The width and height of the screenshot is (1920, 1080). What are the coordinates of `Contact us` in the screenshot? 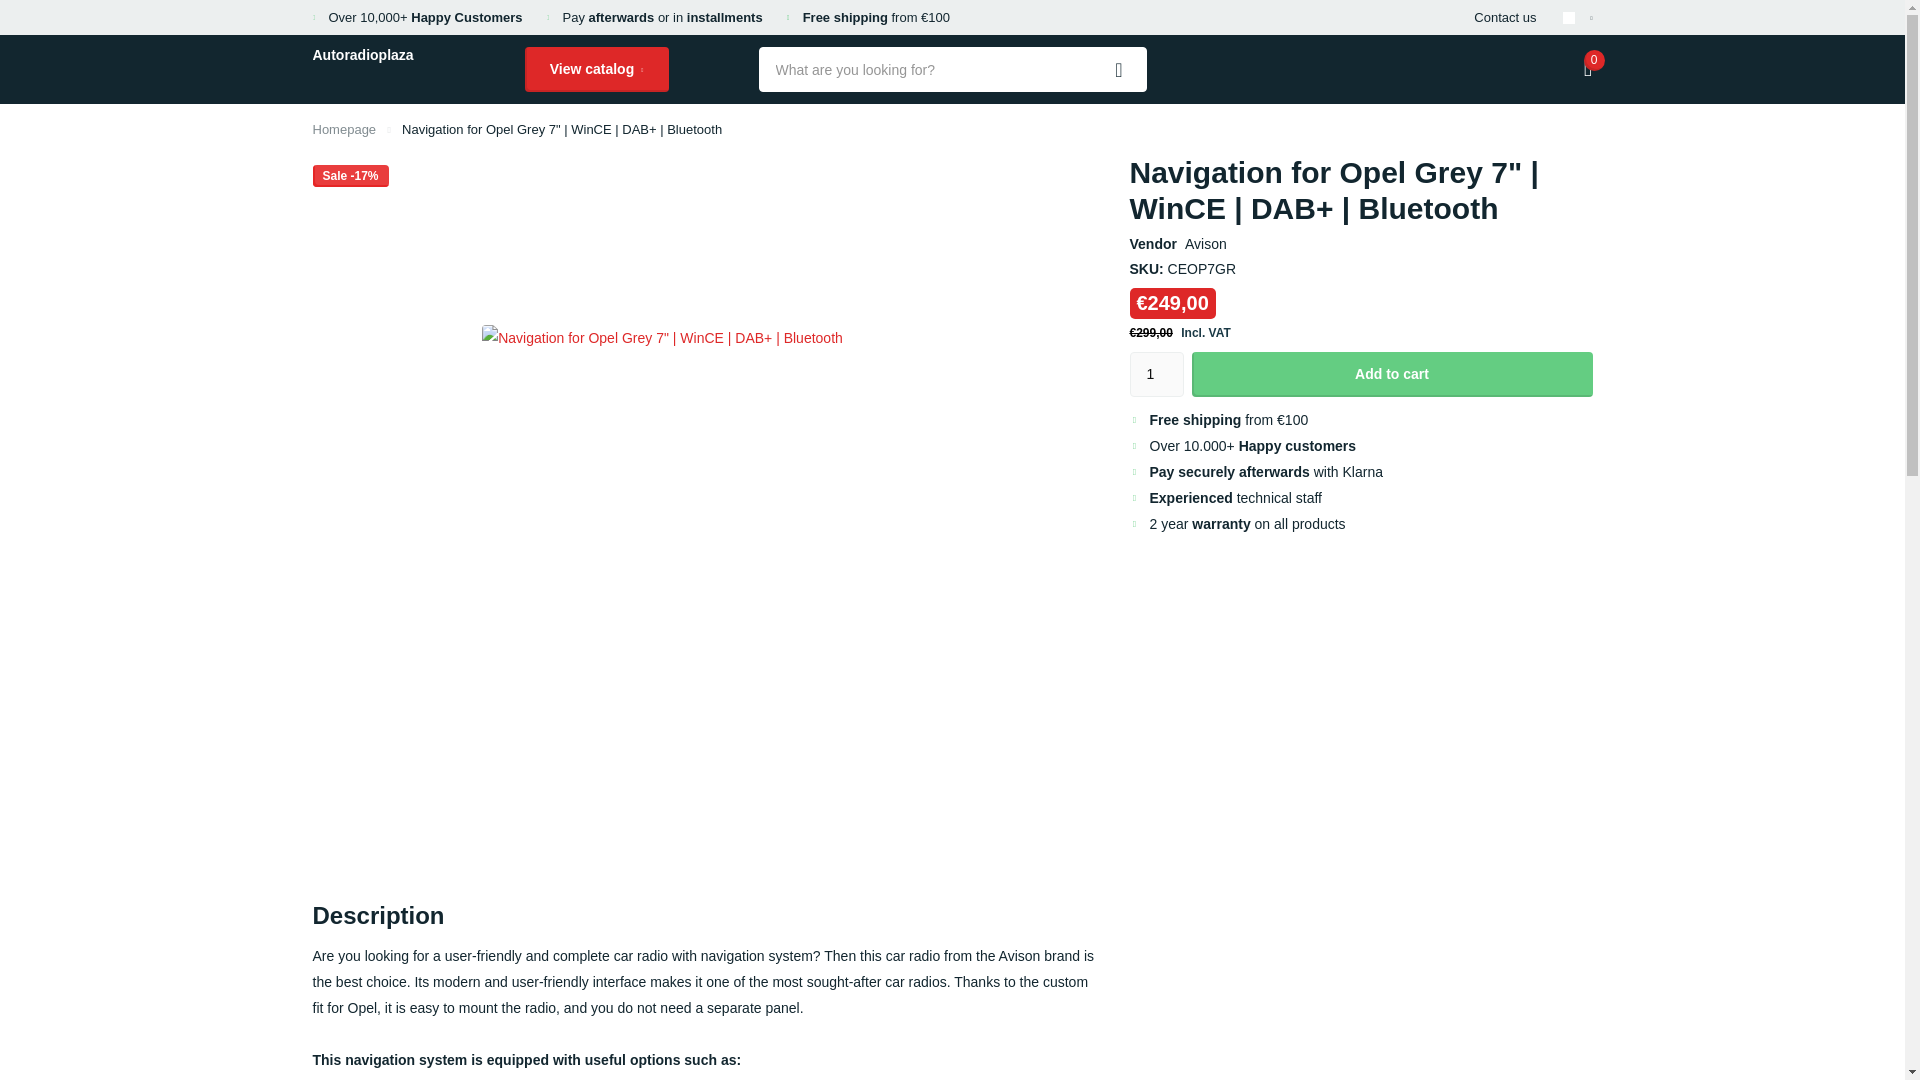 It's located at (1505, 17).